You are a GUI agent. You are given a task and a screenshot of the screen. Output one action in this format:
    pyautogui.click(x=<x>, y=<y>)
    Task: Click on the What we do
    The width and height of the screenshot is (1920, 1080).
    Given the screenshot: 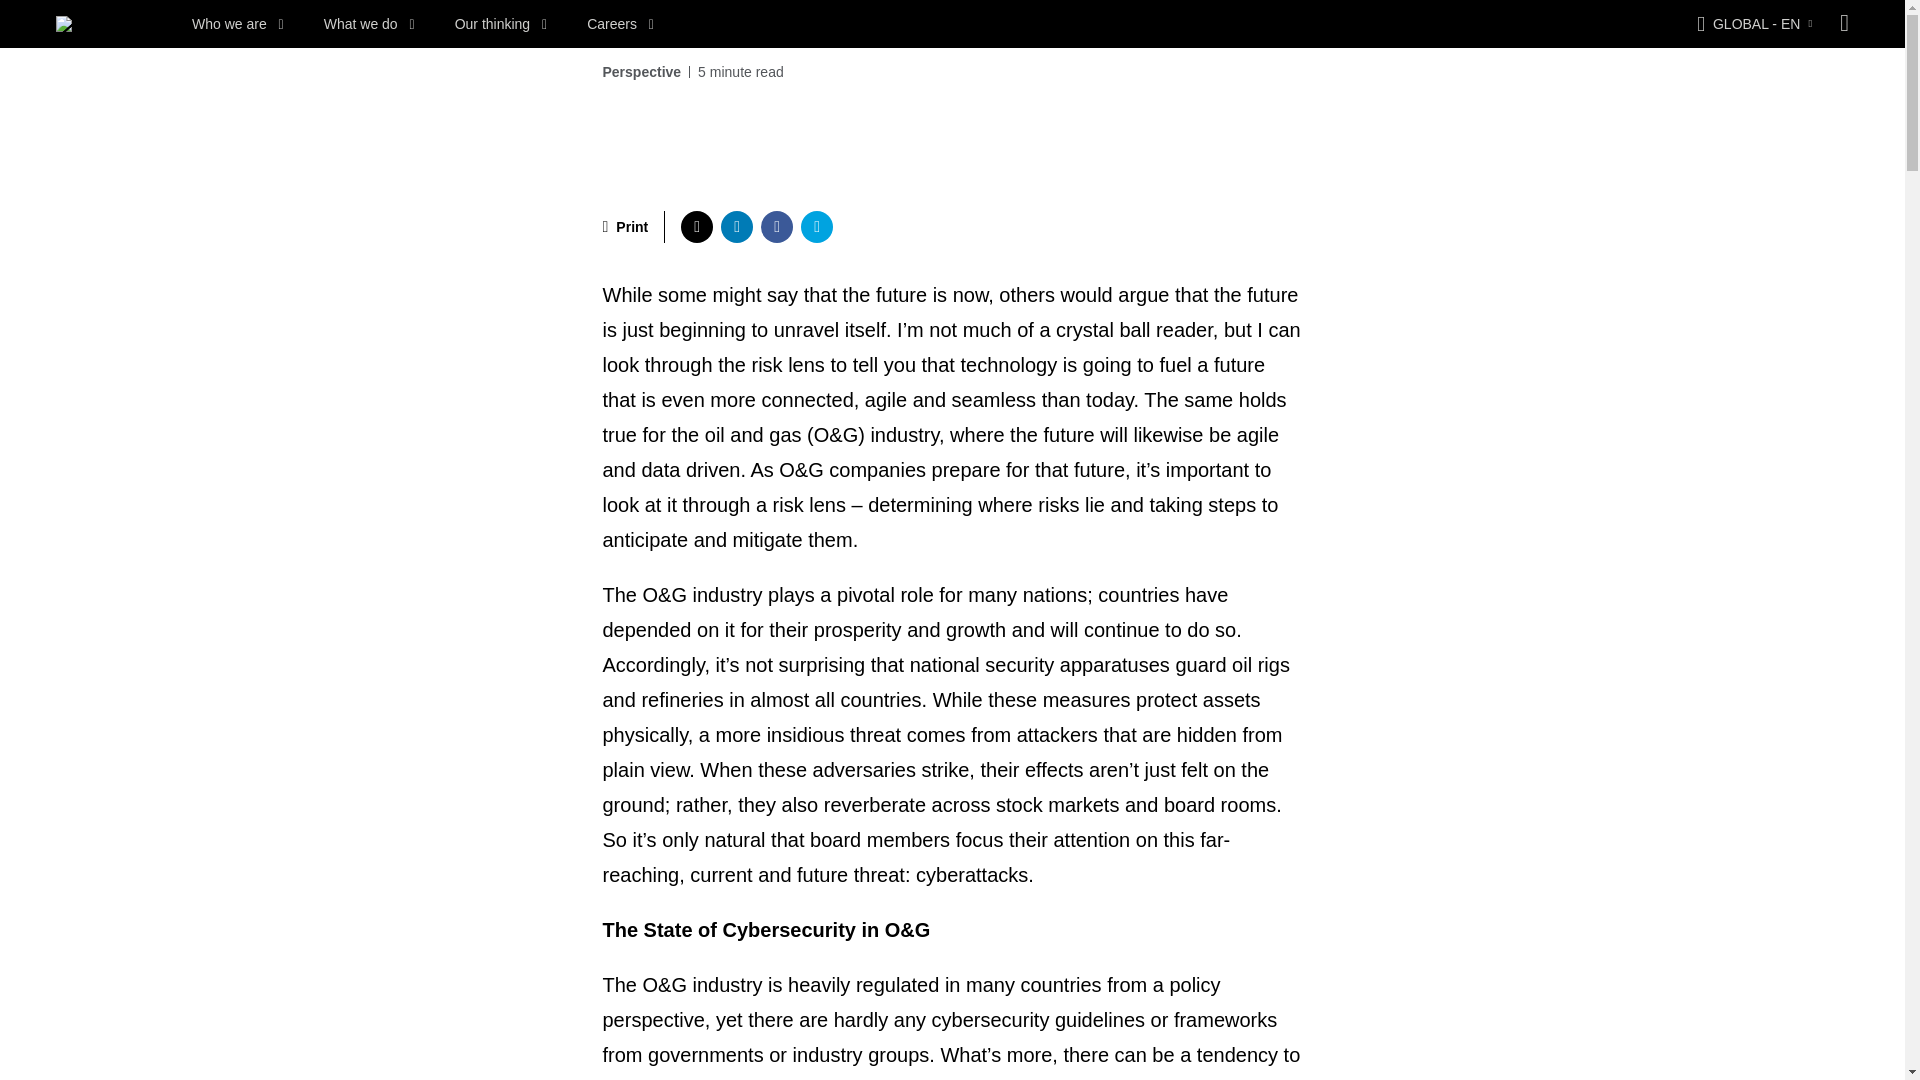 What is the action you would take?
    pyautogui.click(x=369, y=24)
    